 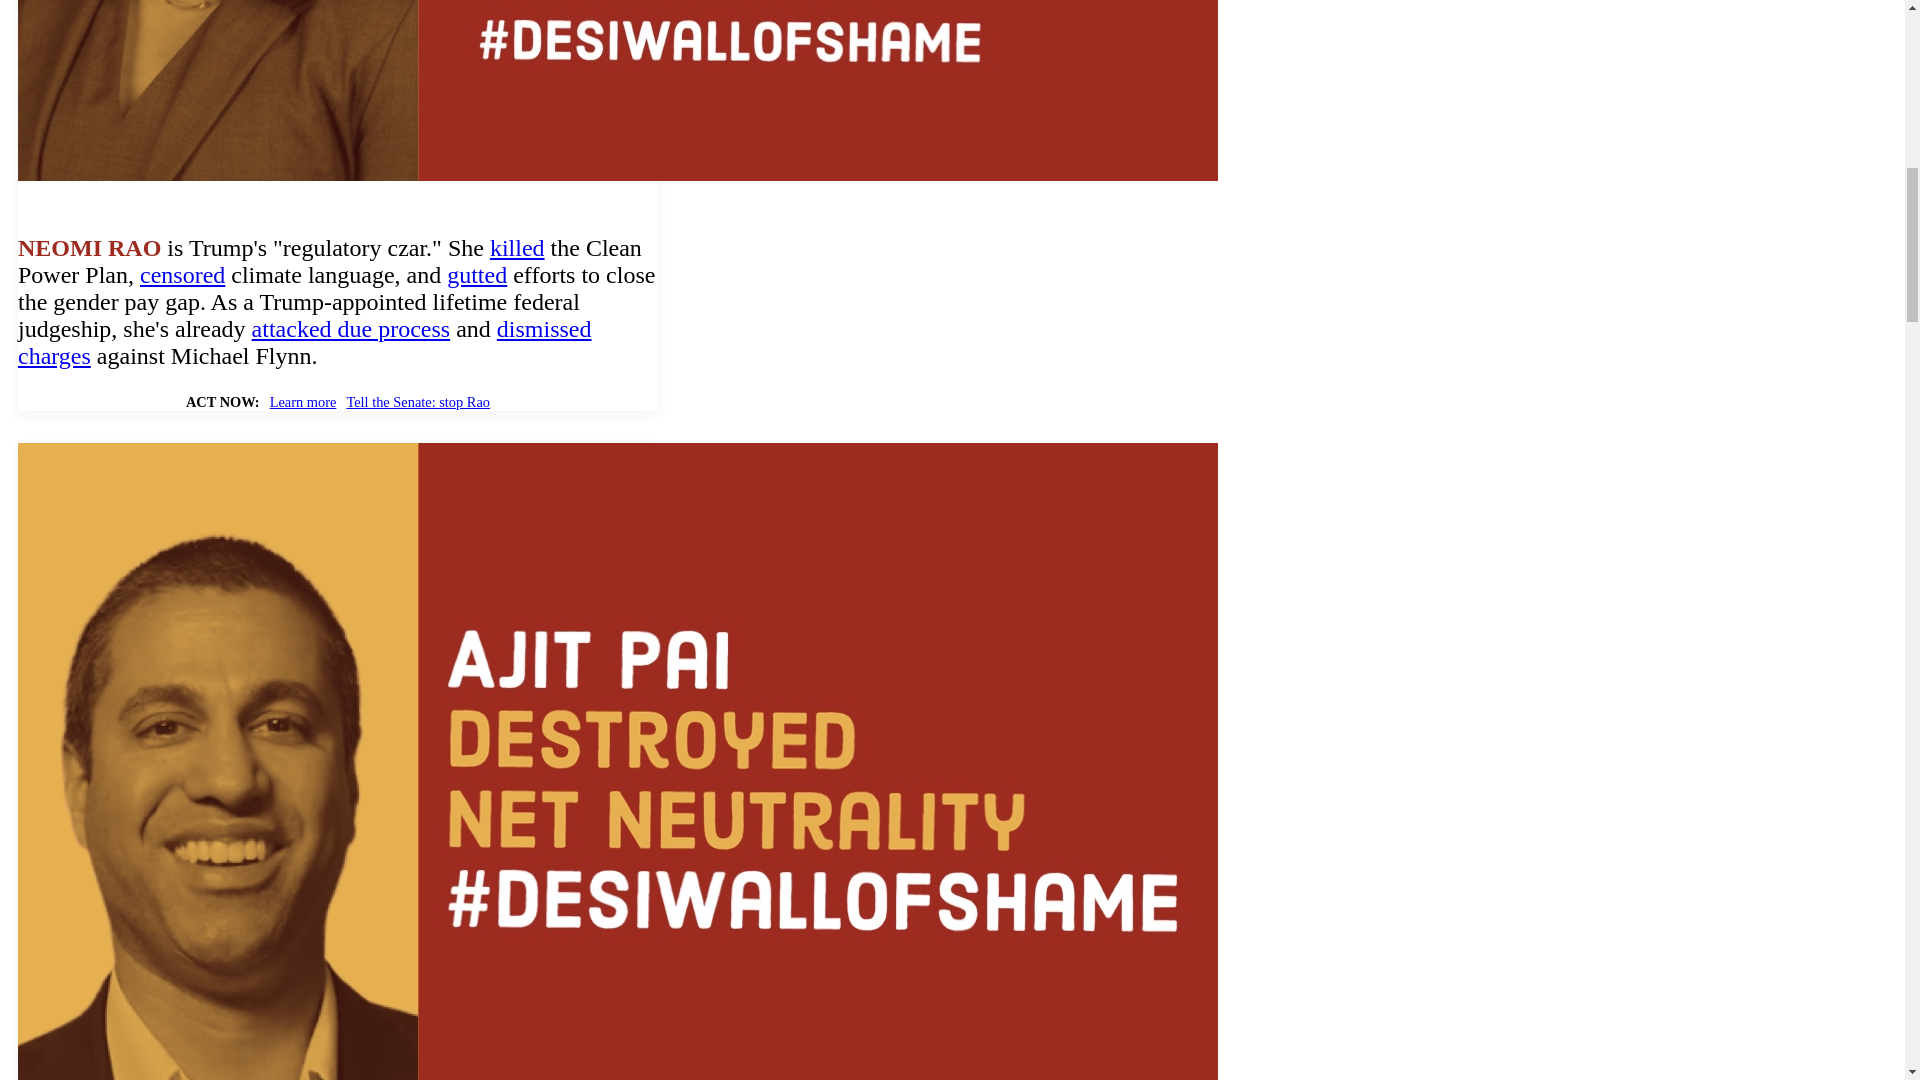 I want to click on Tell the Senate: stop Rao, so click(x=417, y=402).